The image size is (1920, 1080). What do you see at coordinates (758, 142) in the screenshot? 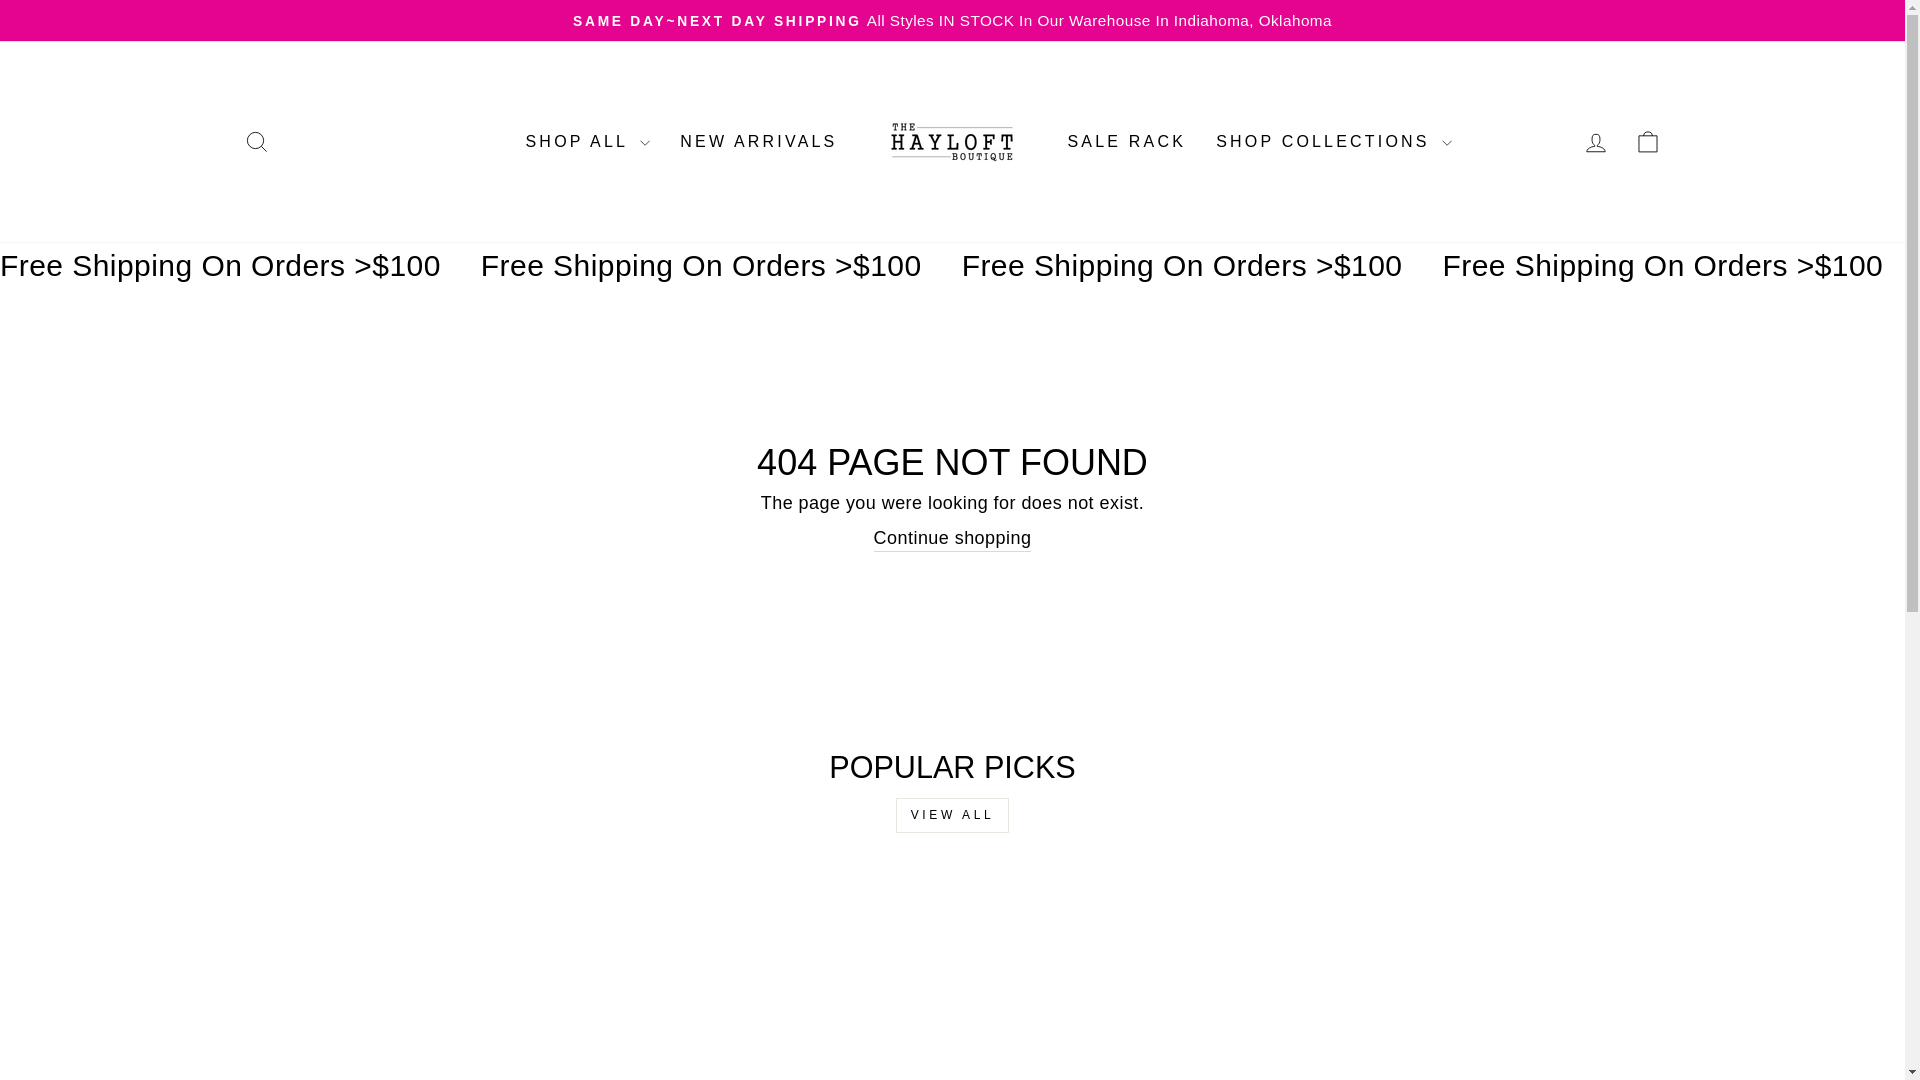
I see `ICON-SEARCH` at bounding box center [758, 142].